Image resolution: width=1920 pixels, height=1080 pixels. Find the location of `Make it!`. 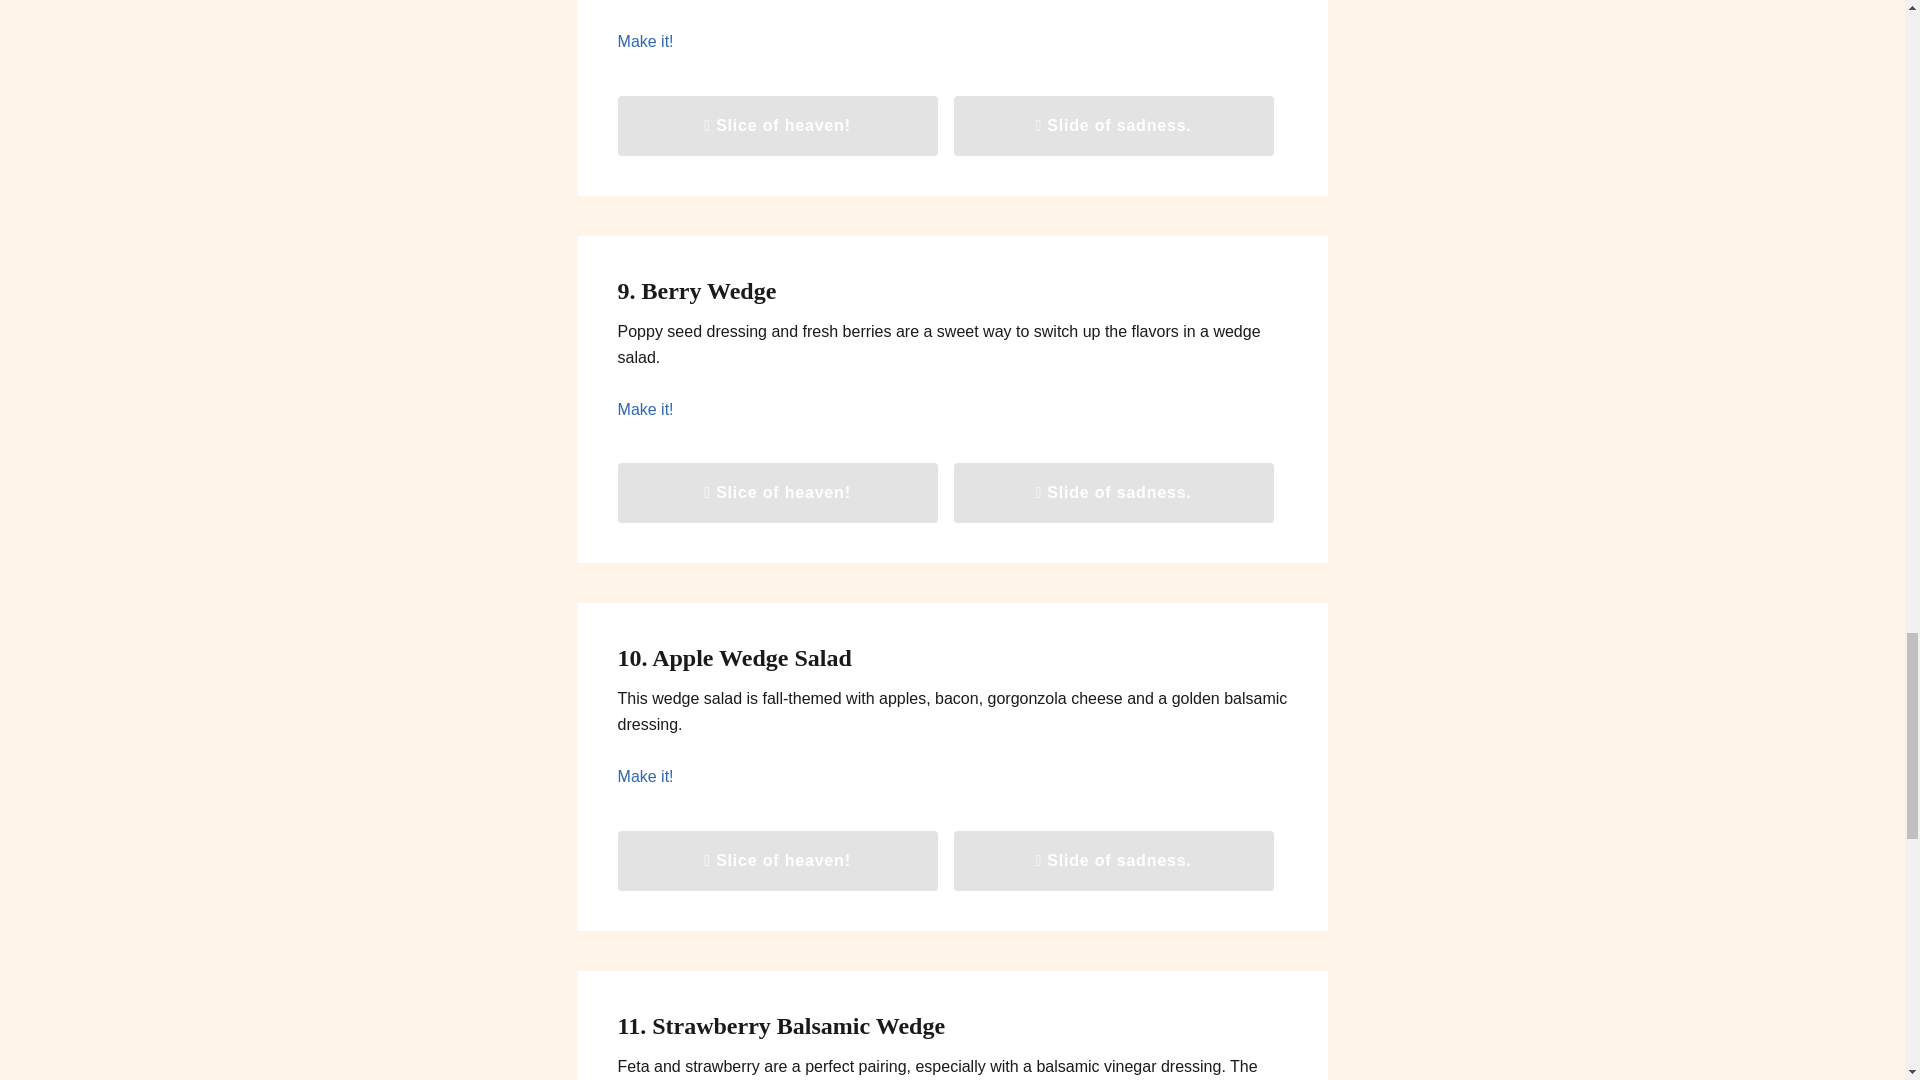

Make it! is located at coordinates (646, 776).